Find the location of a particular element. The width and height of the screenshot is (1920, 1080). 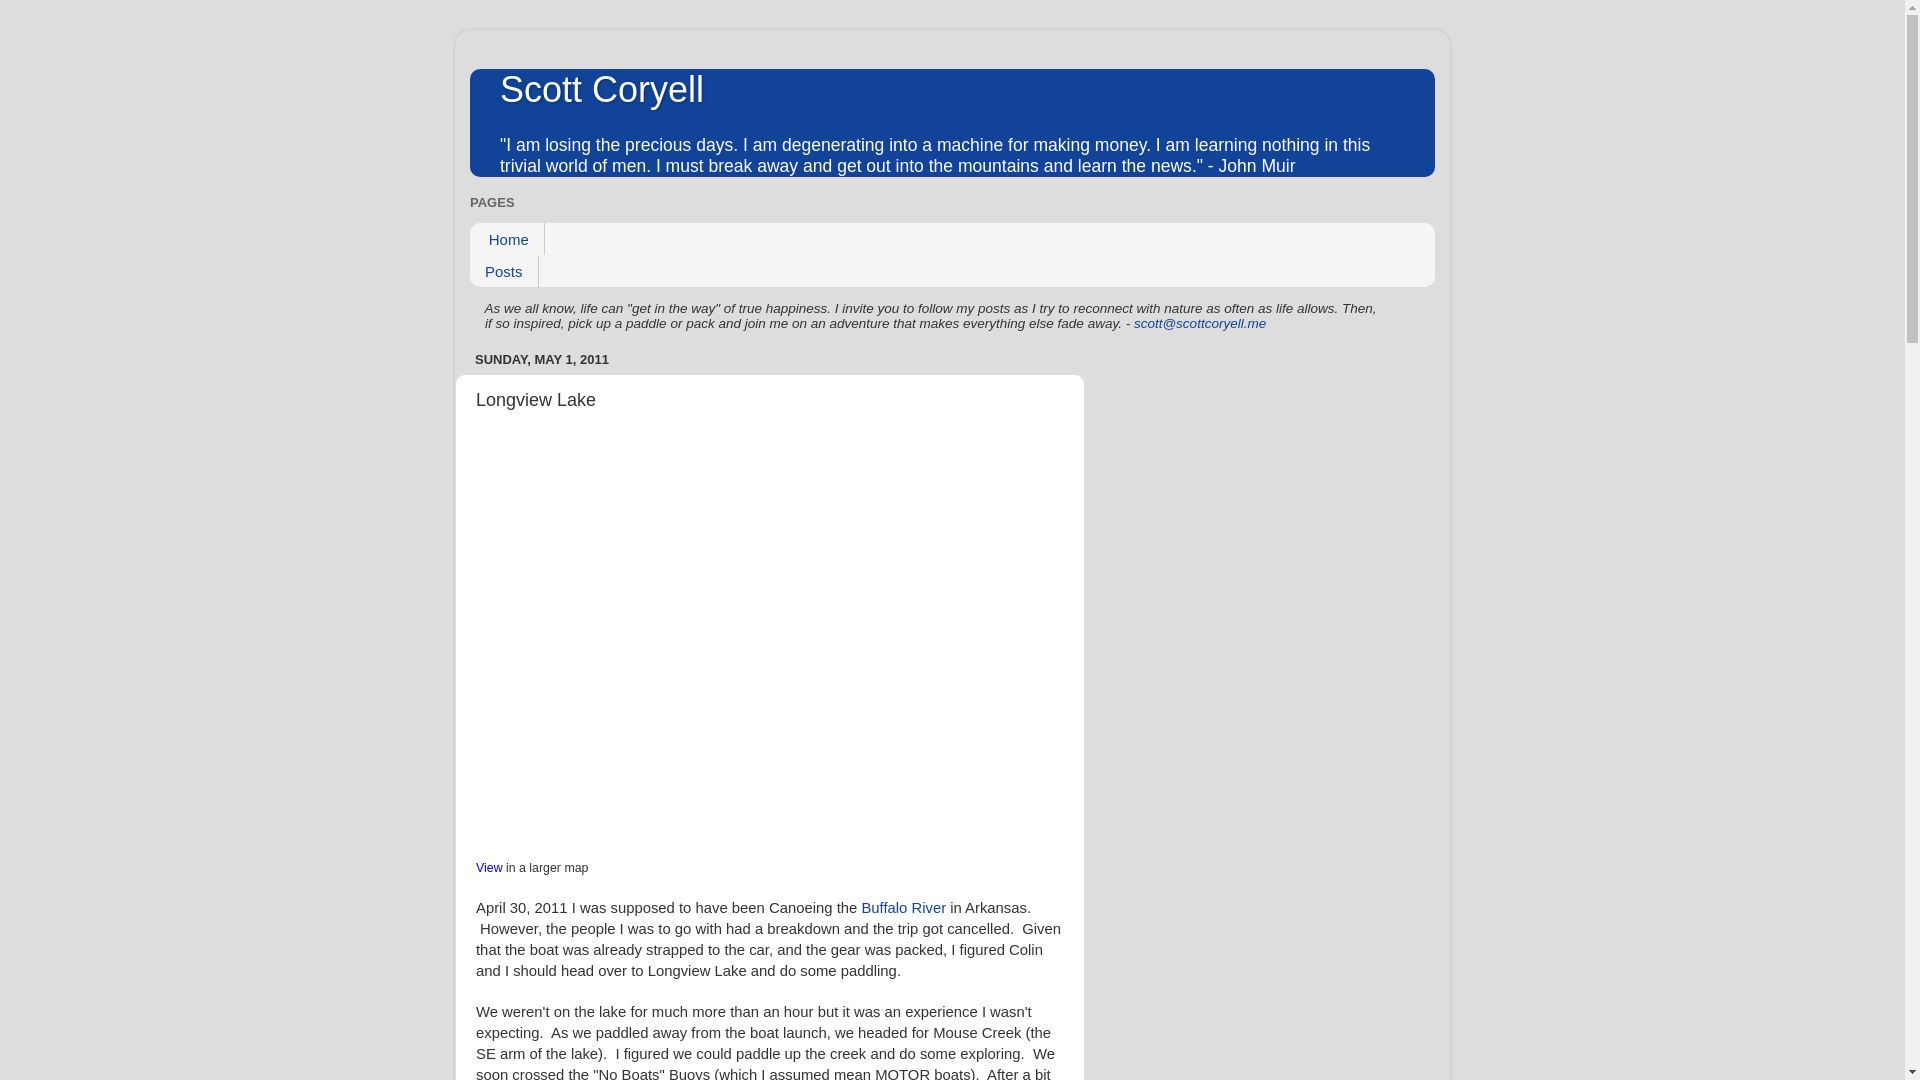

Home is located at coordinates (508, 238).